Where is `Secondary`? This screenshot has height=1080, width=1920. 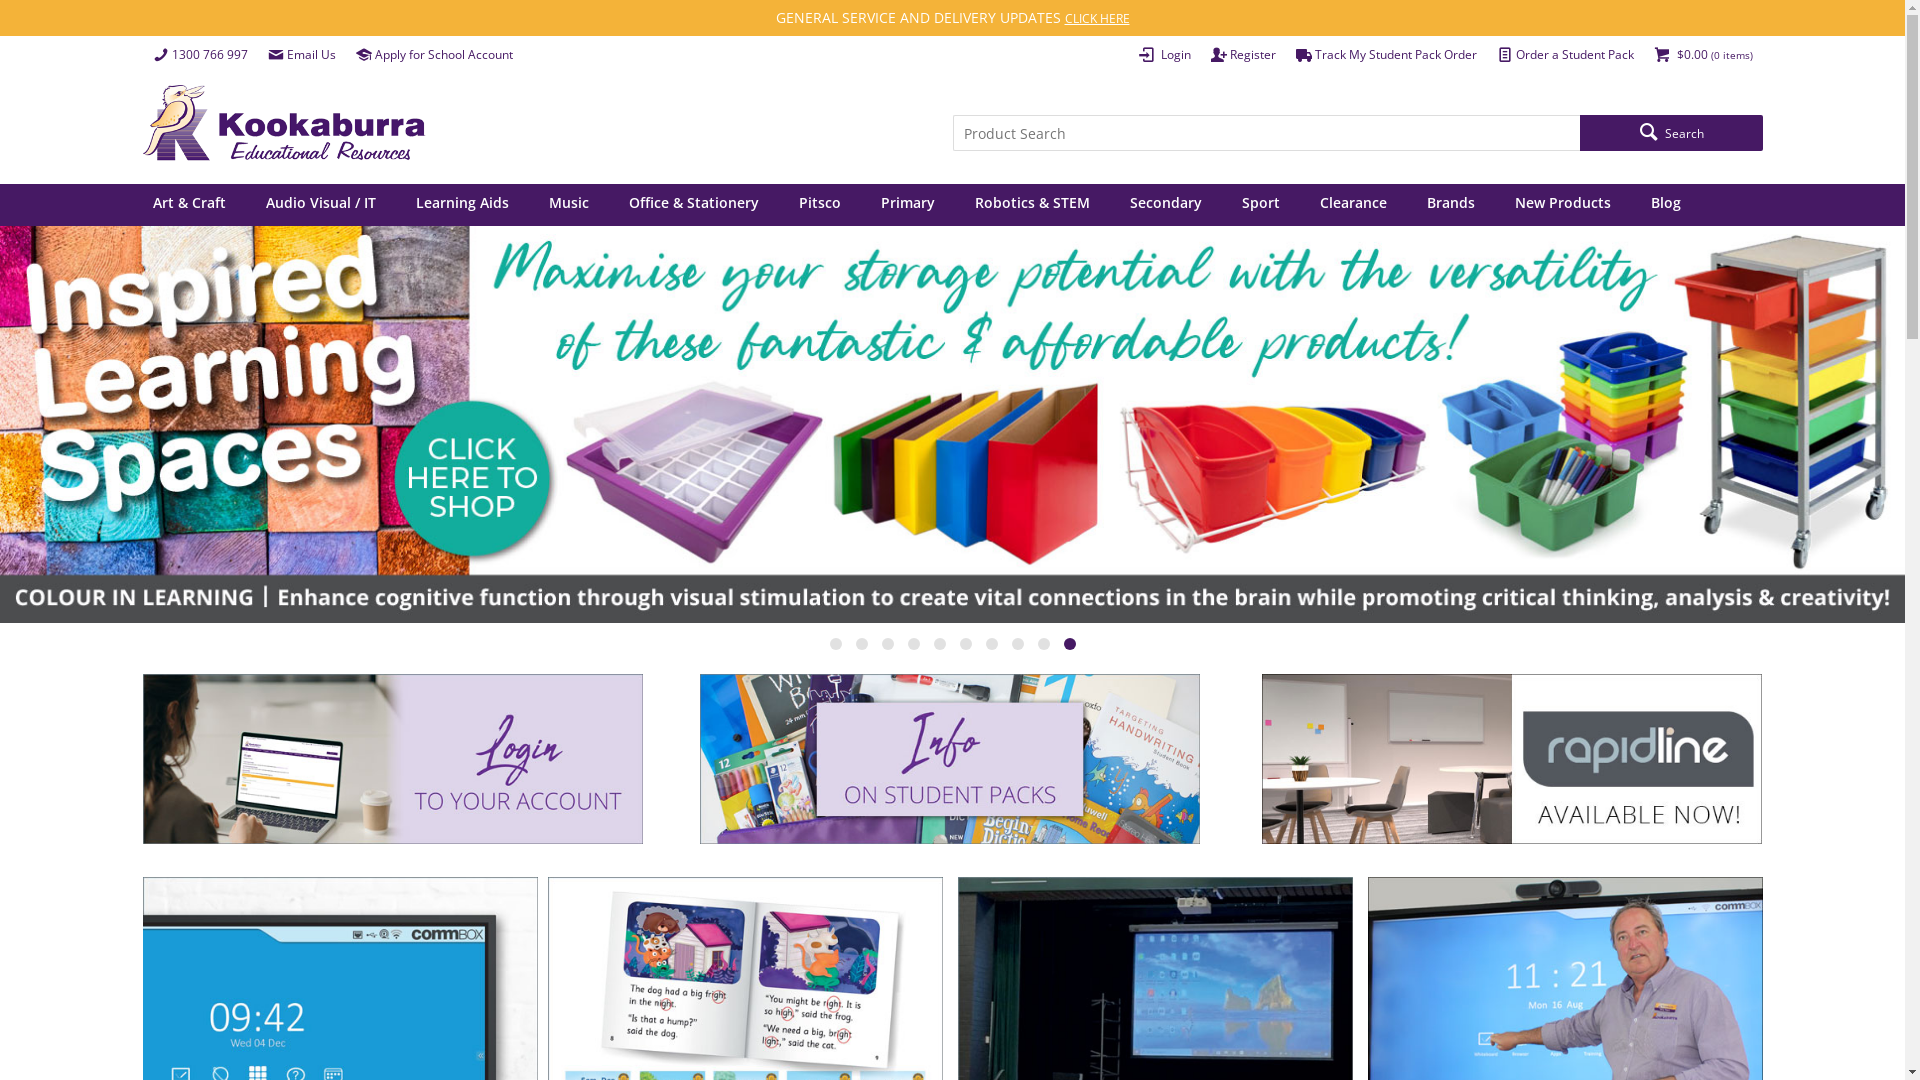 Secondary is located at coordinates (1165, 205).